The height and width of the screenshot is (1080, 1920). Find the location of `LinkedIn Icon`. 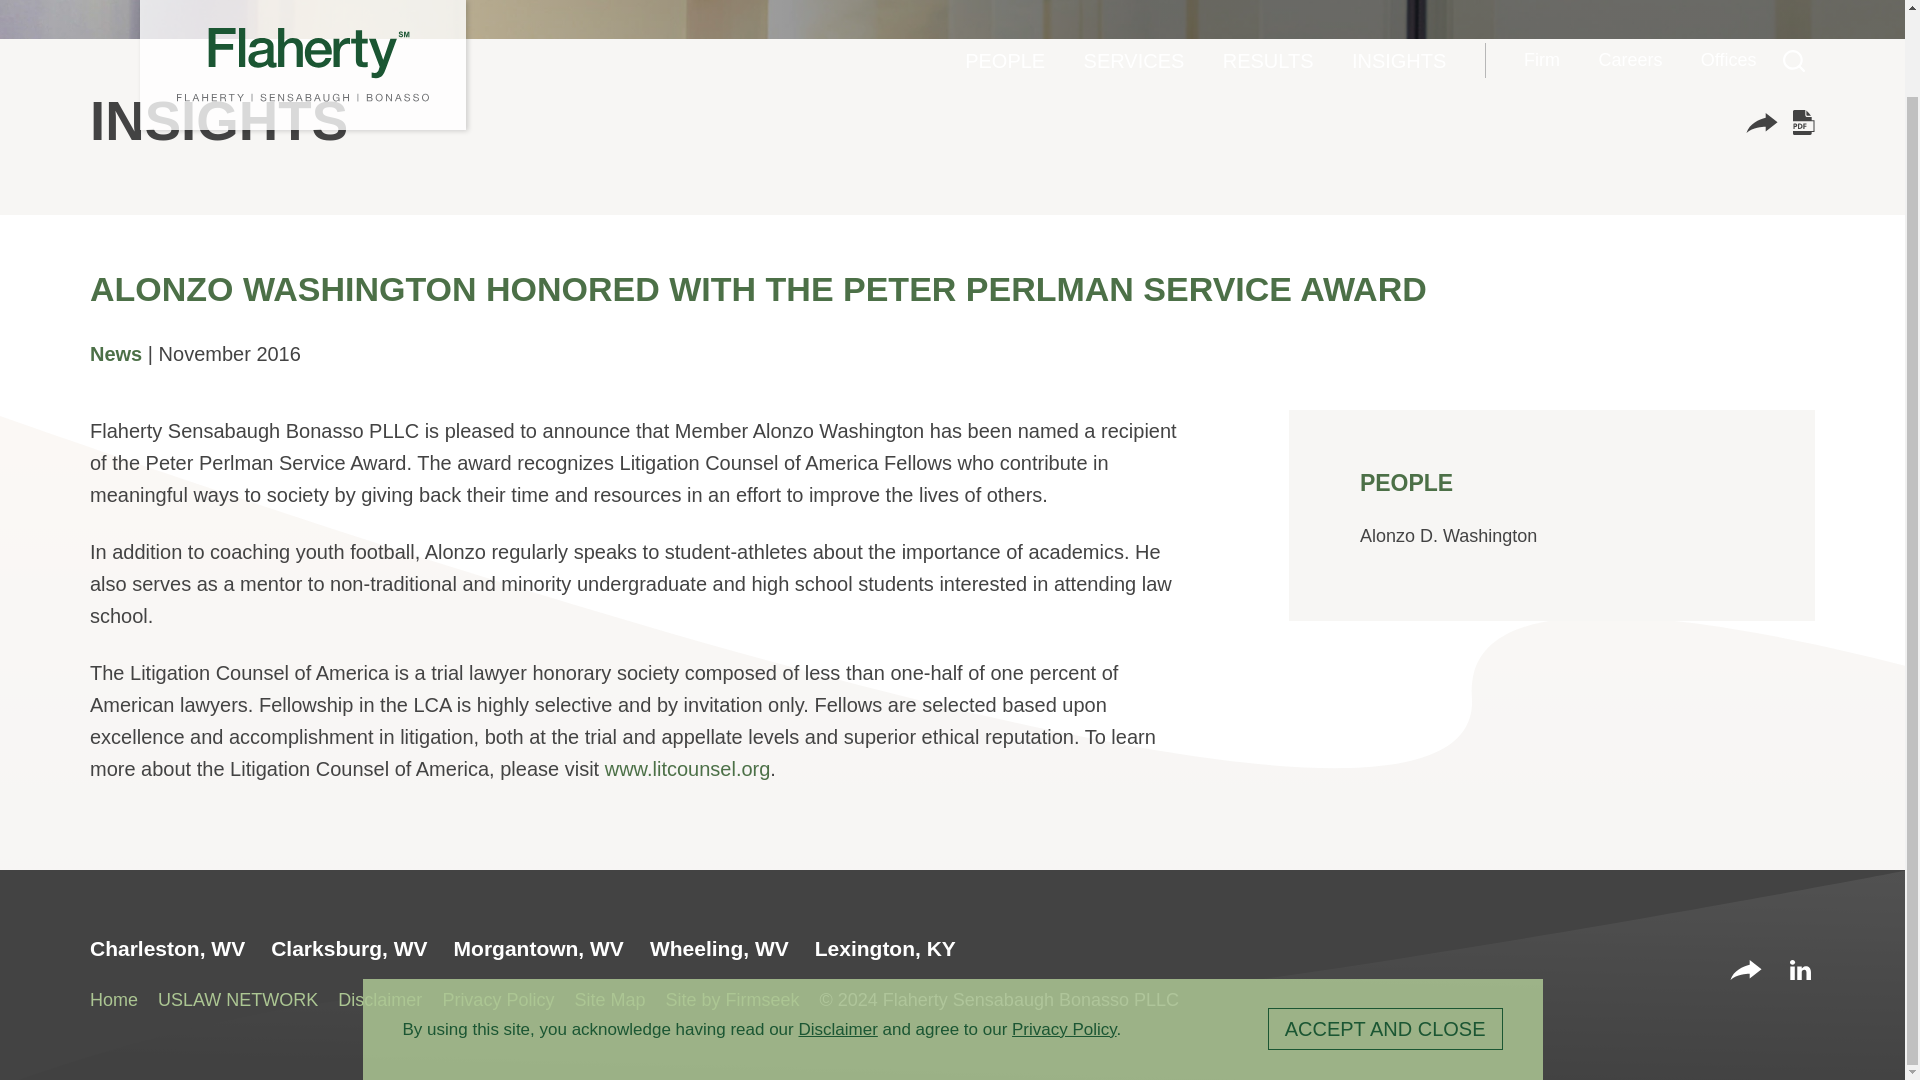

LinkedIn Icon is located at coordinates (1800, 970).